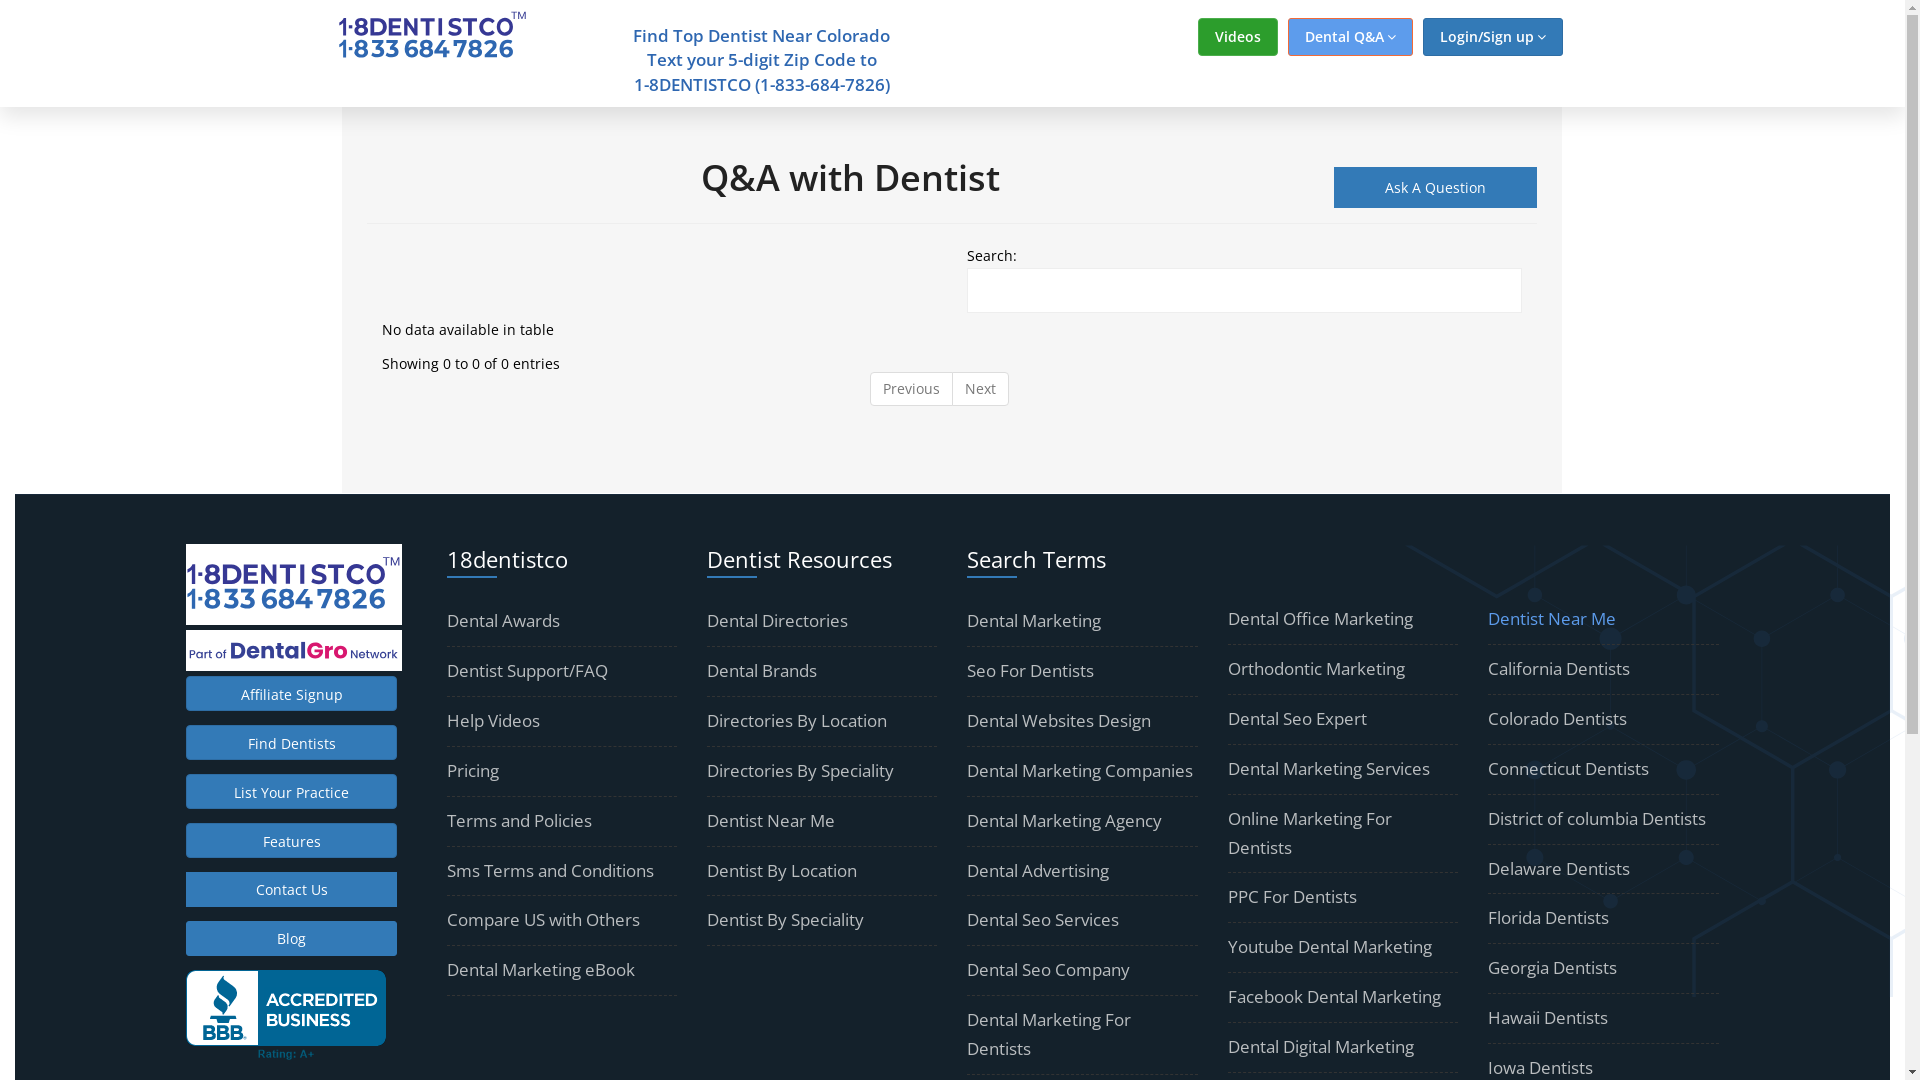 Image resolution: width=1920 pixels, height=1080 pixels. I want to click on Features, so click(292, 840).